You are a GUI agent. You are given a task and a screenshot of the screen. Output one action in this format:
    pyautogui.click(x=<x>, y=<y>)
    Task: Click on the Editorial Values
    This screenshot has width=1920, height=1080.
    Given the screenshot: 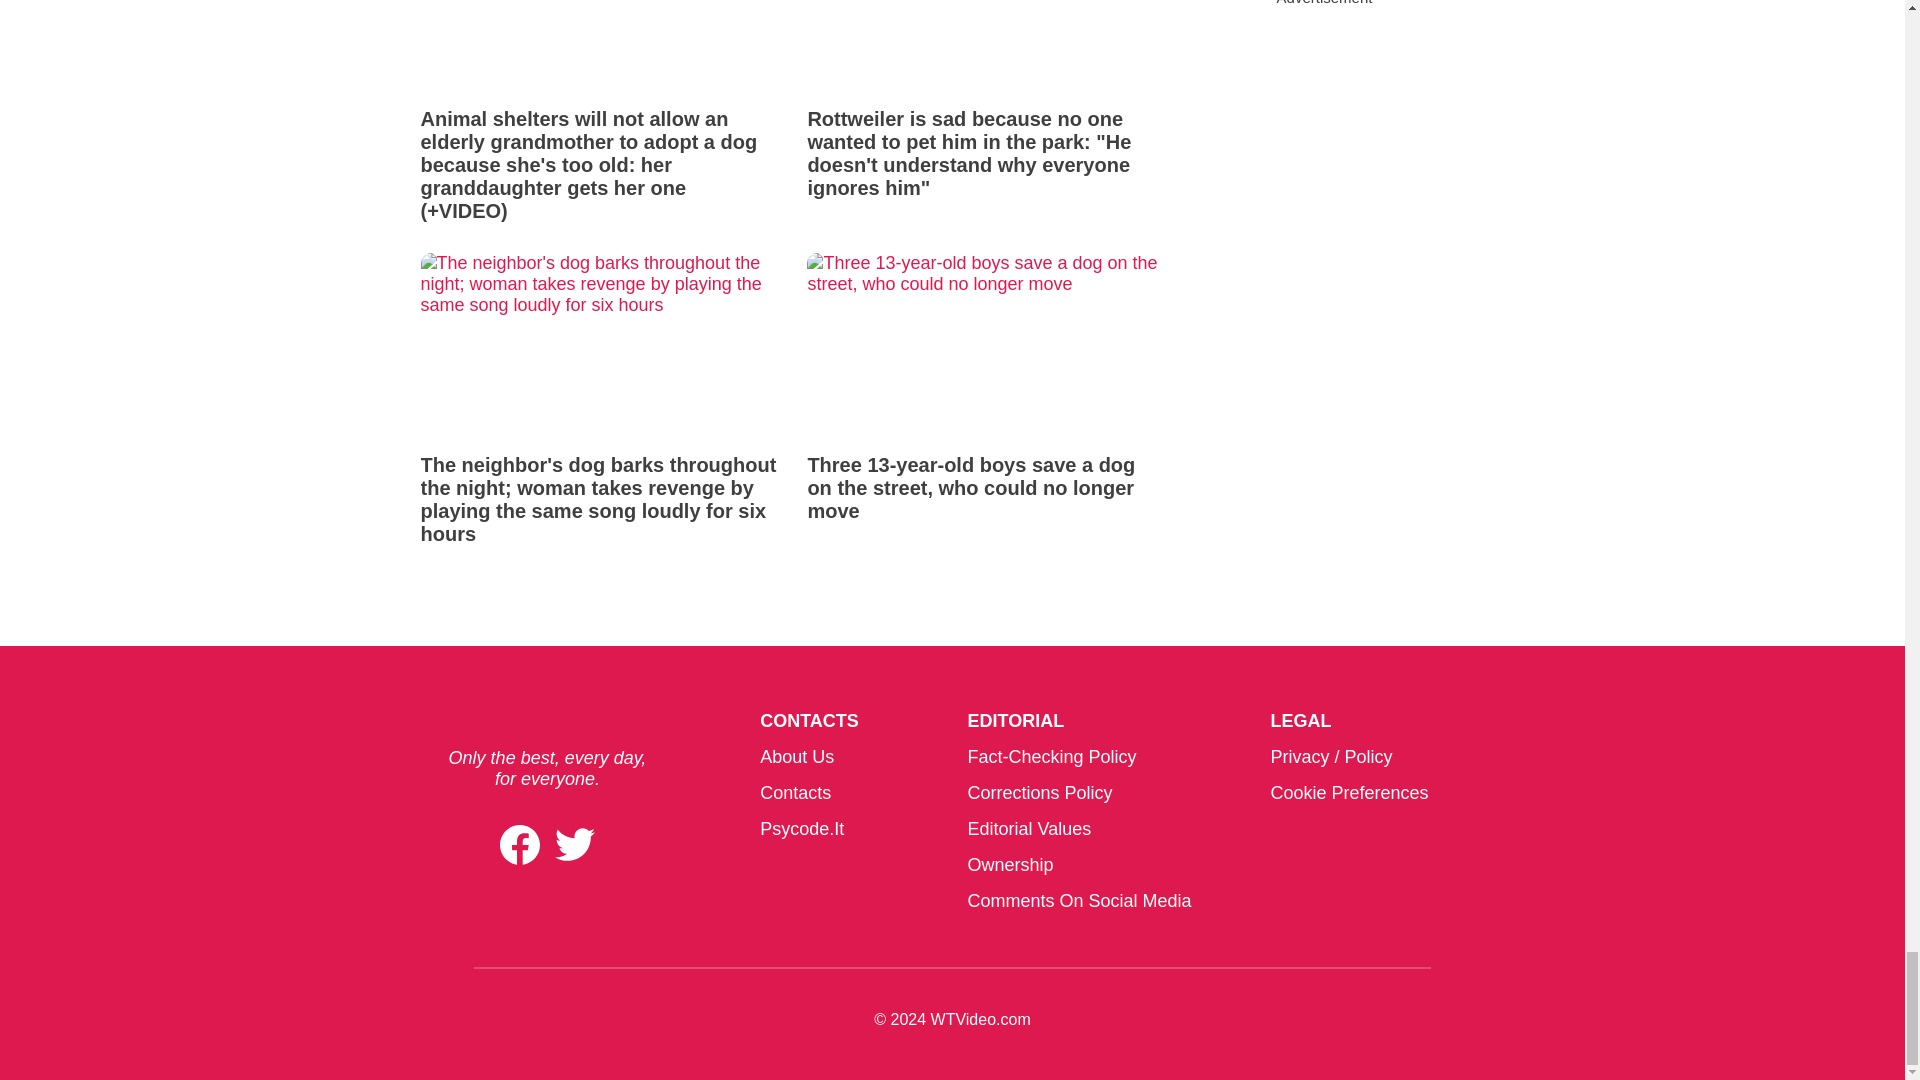 What is the action you would take?
    pyautogui.click(x=1028, y=828)
    